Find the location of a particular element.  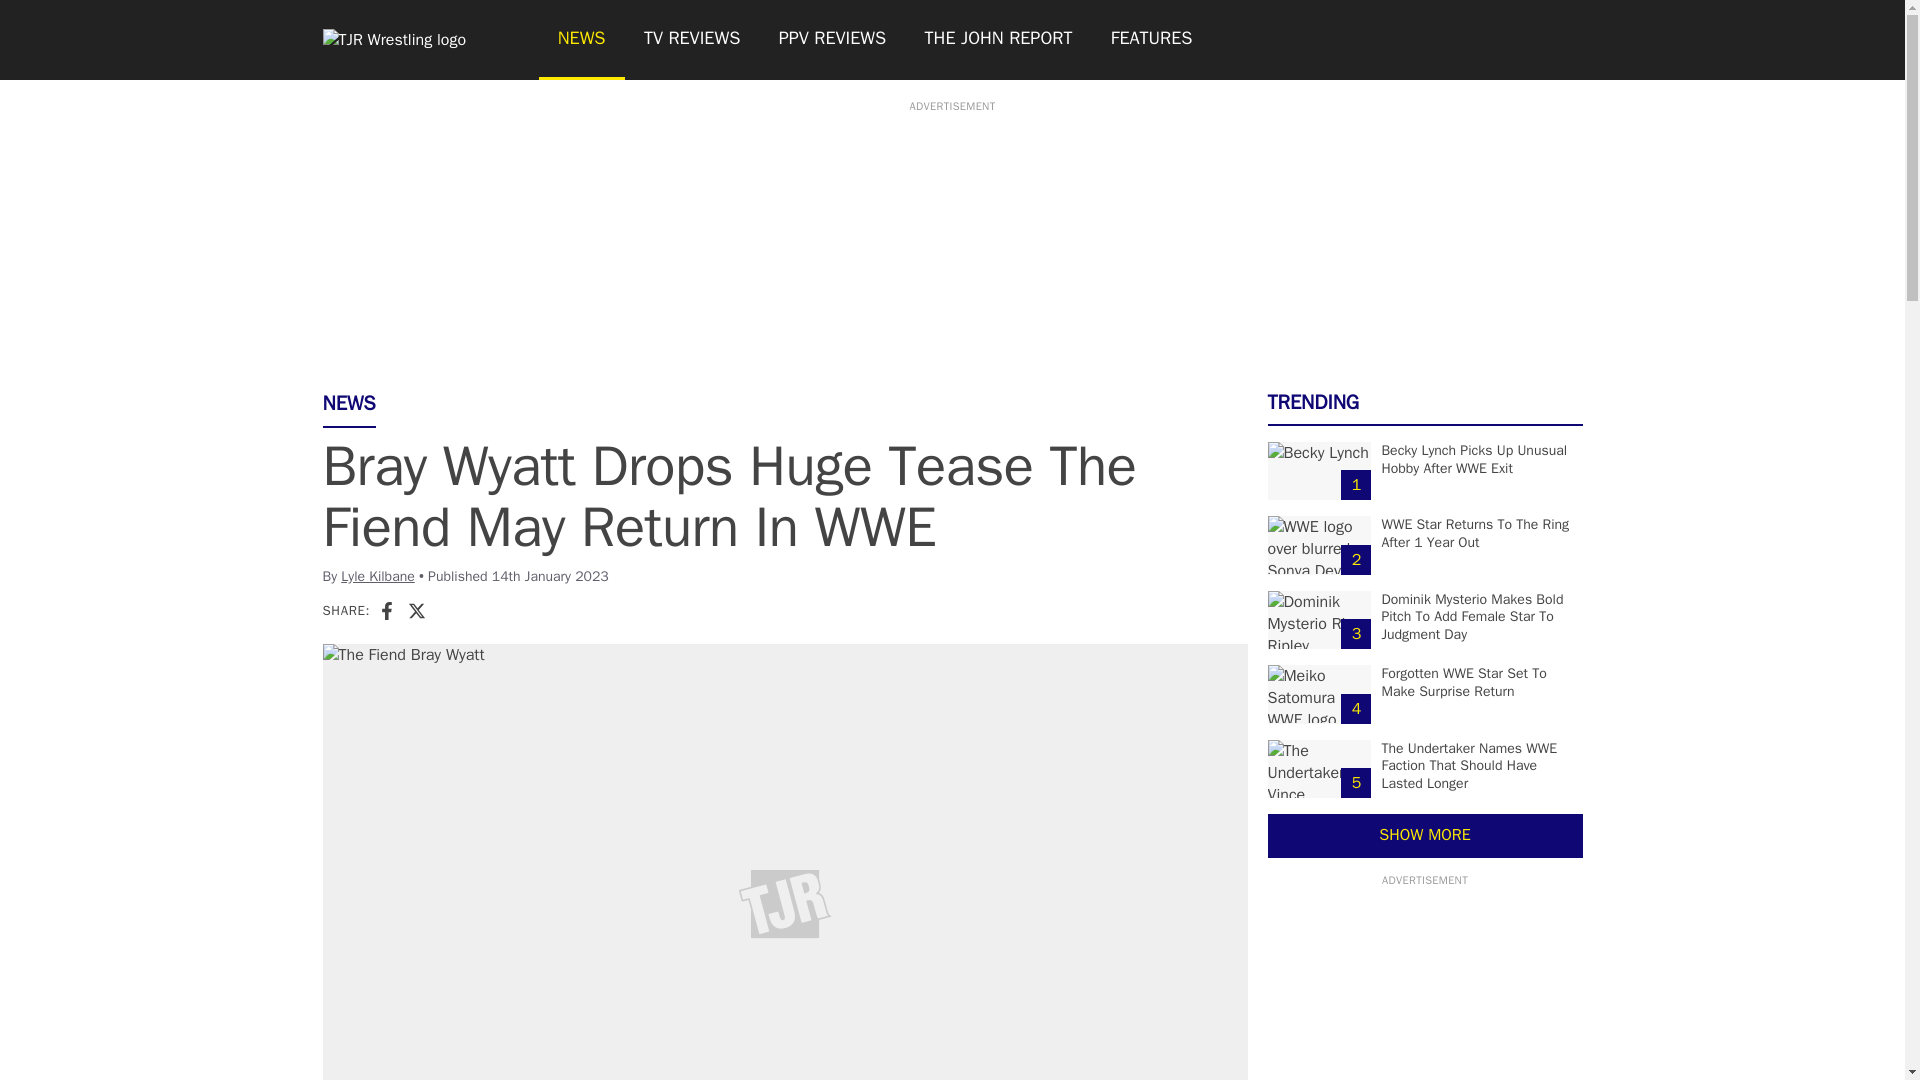

THE JOHN REPORT is located at coordinates (997, 40).